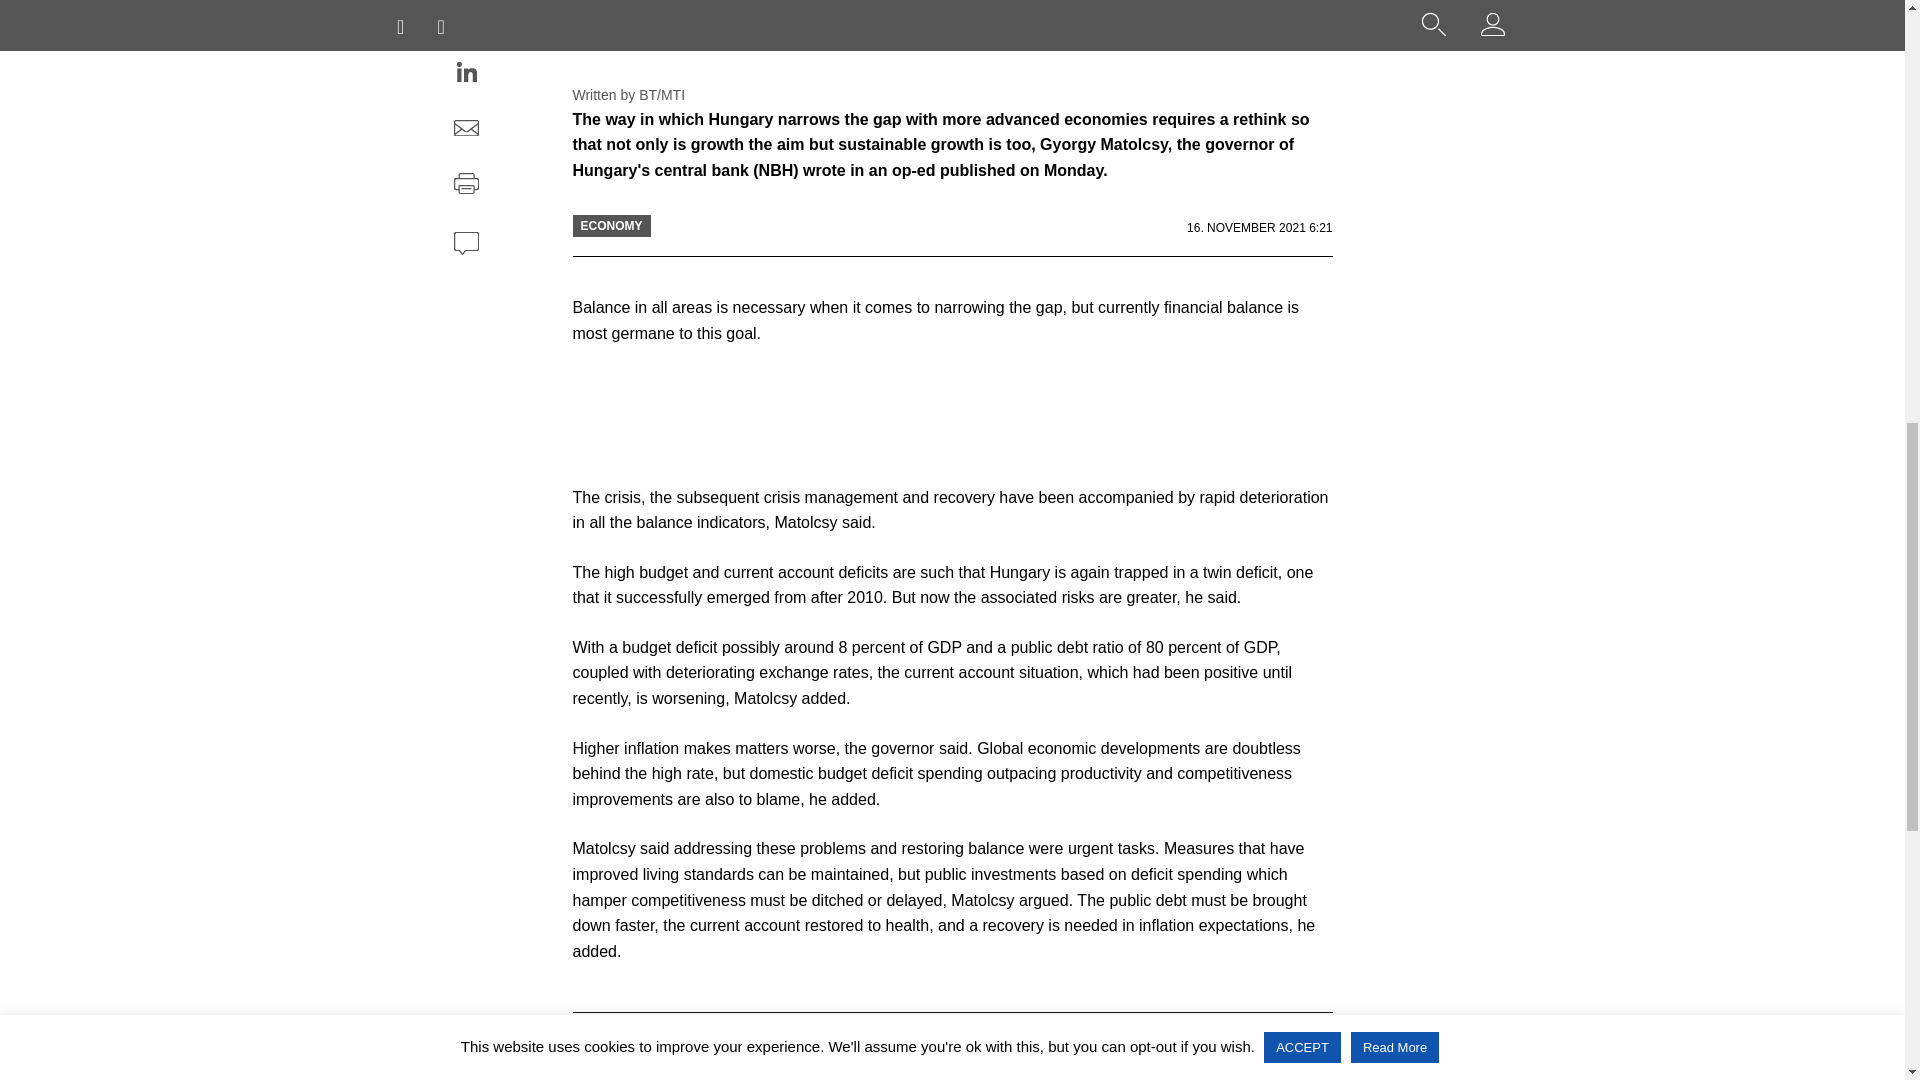 This screenshot has width=1920, height=1080. I want to click on Print, so click(465, 186).